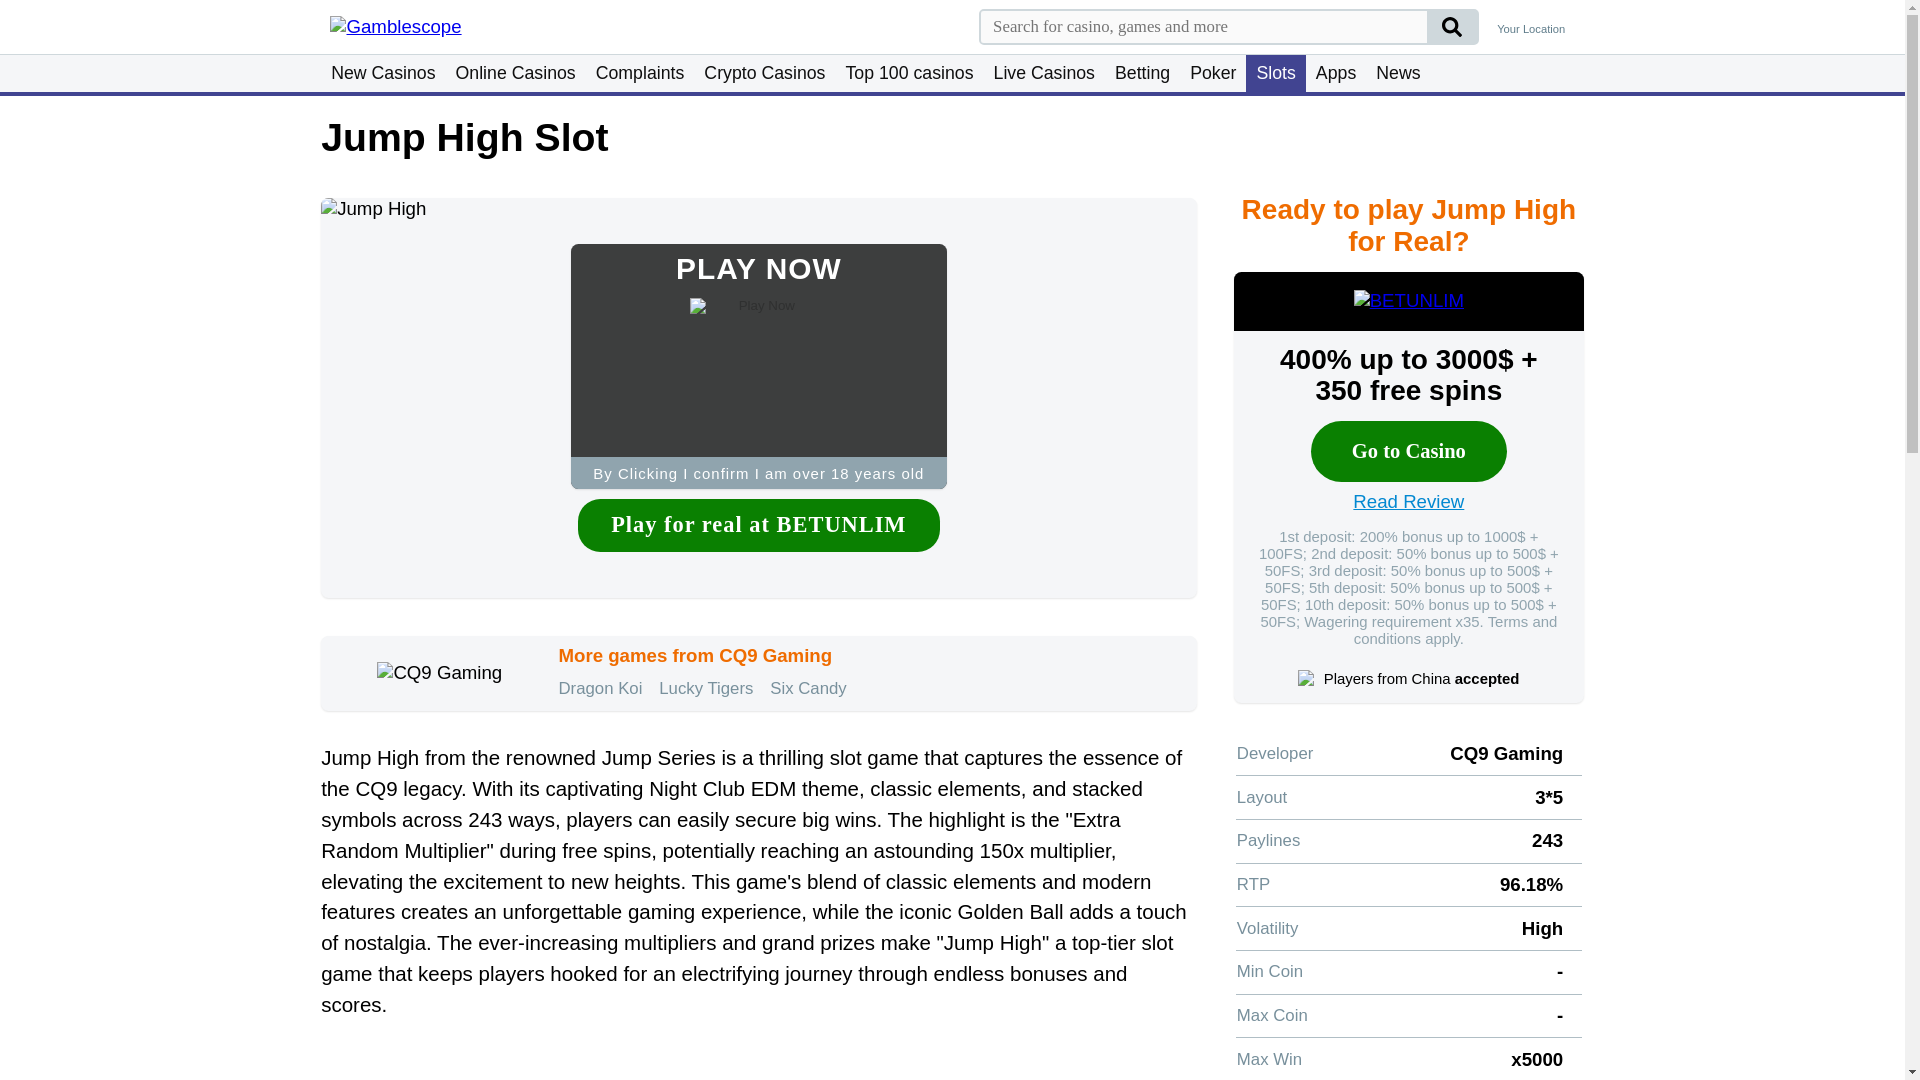  I want to click on China, so click(1306, 678).